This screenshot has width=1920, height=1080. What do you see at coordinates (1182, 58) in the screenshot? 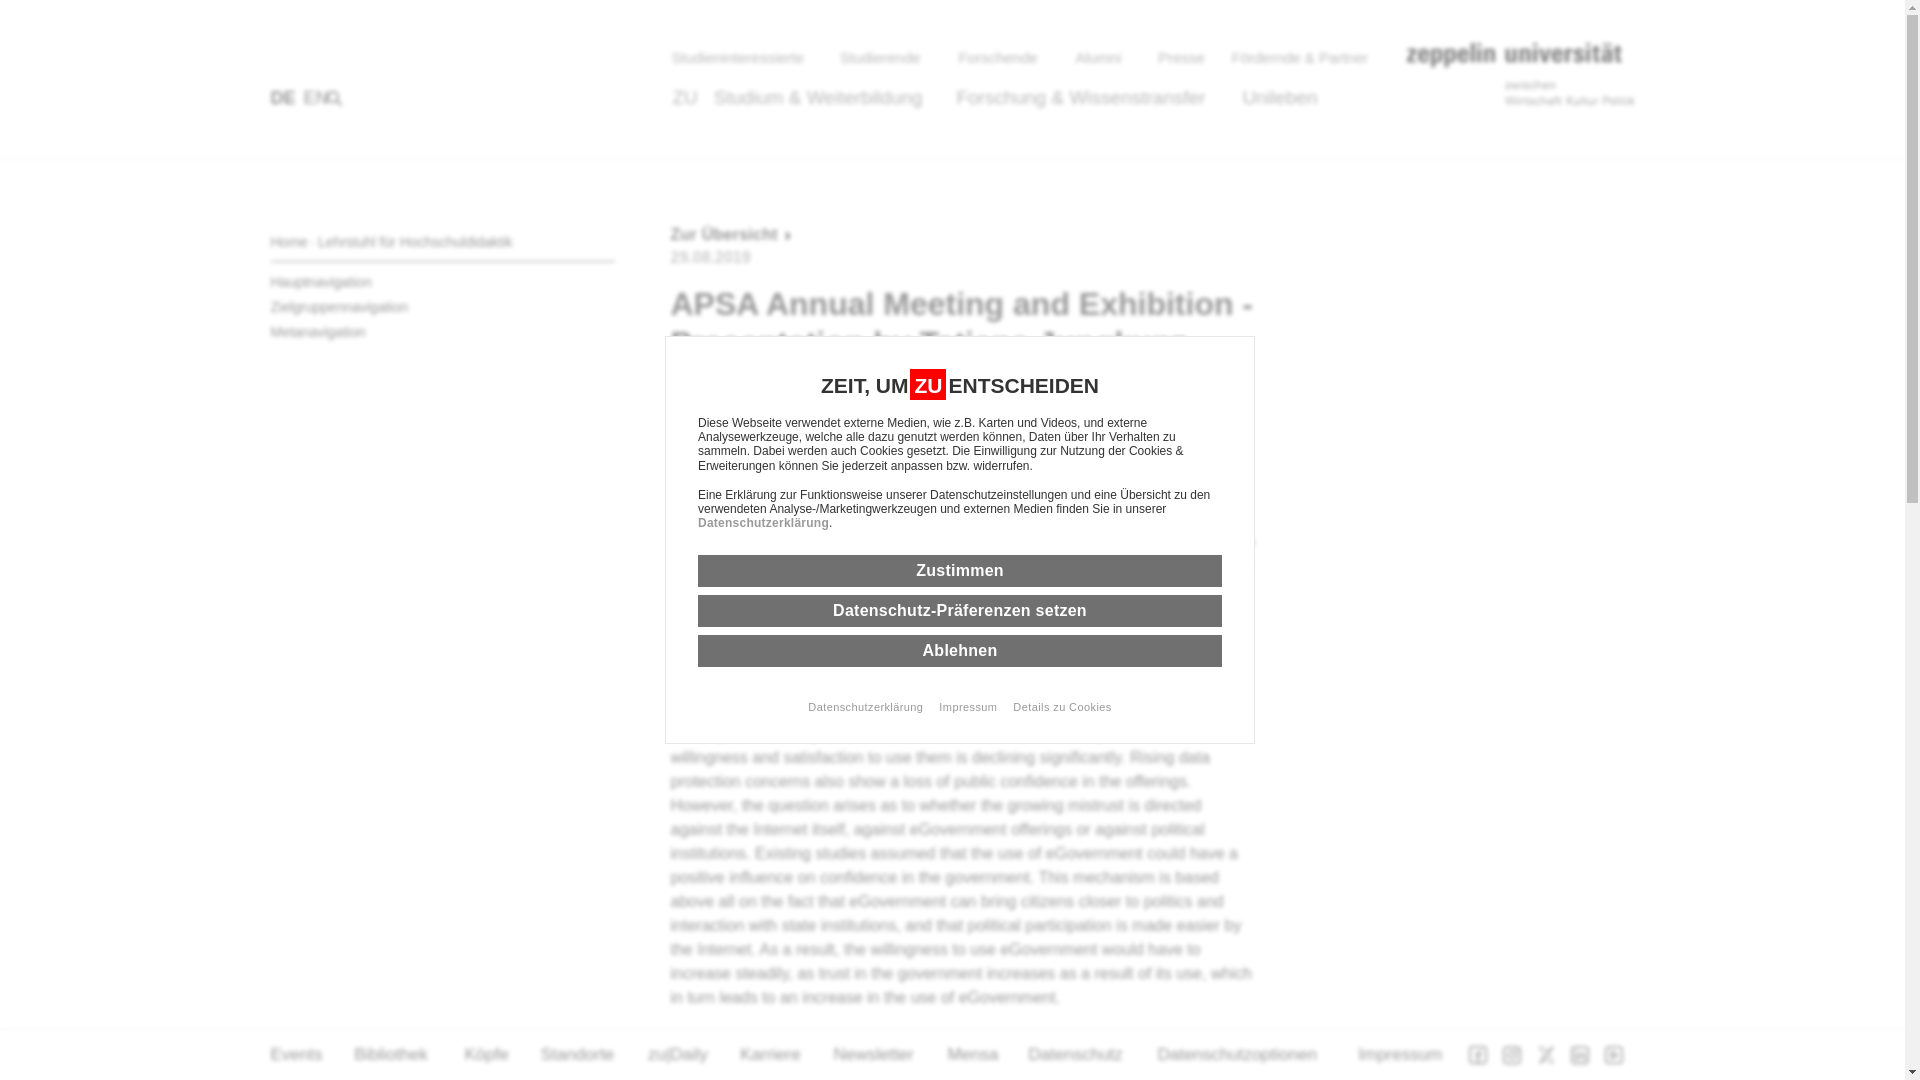
I see `Presse` at bounding box center [1182, 58].